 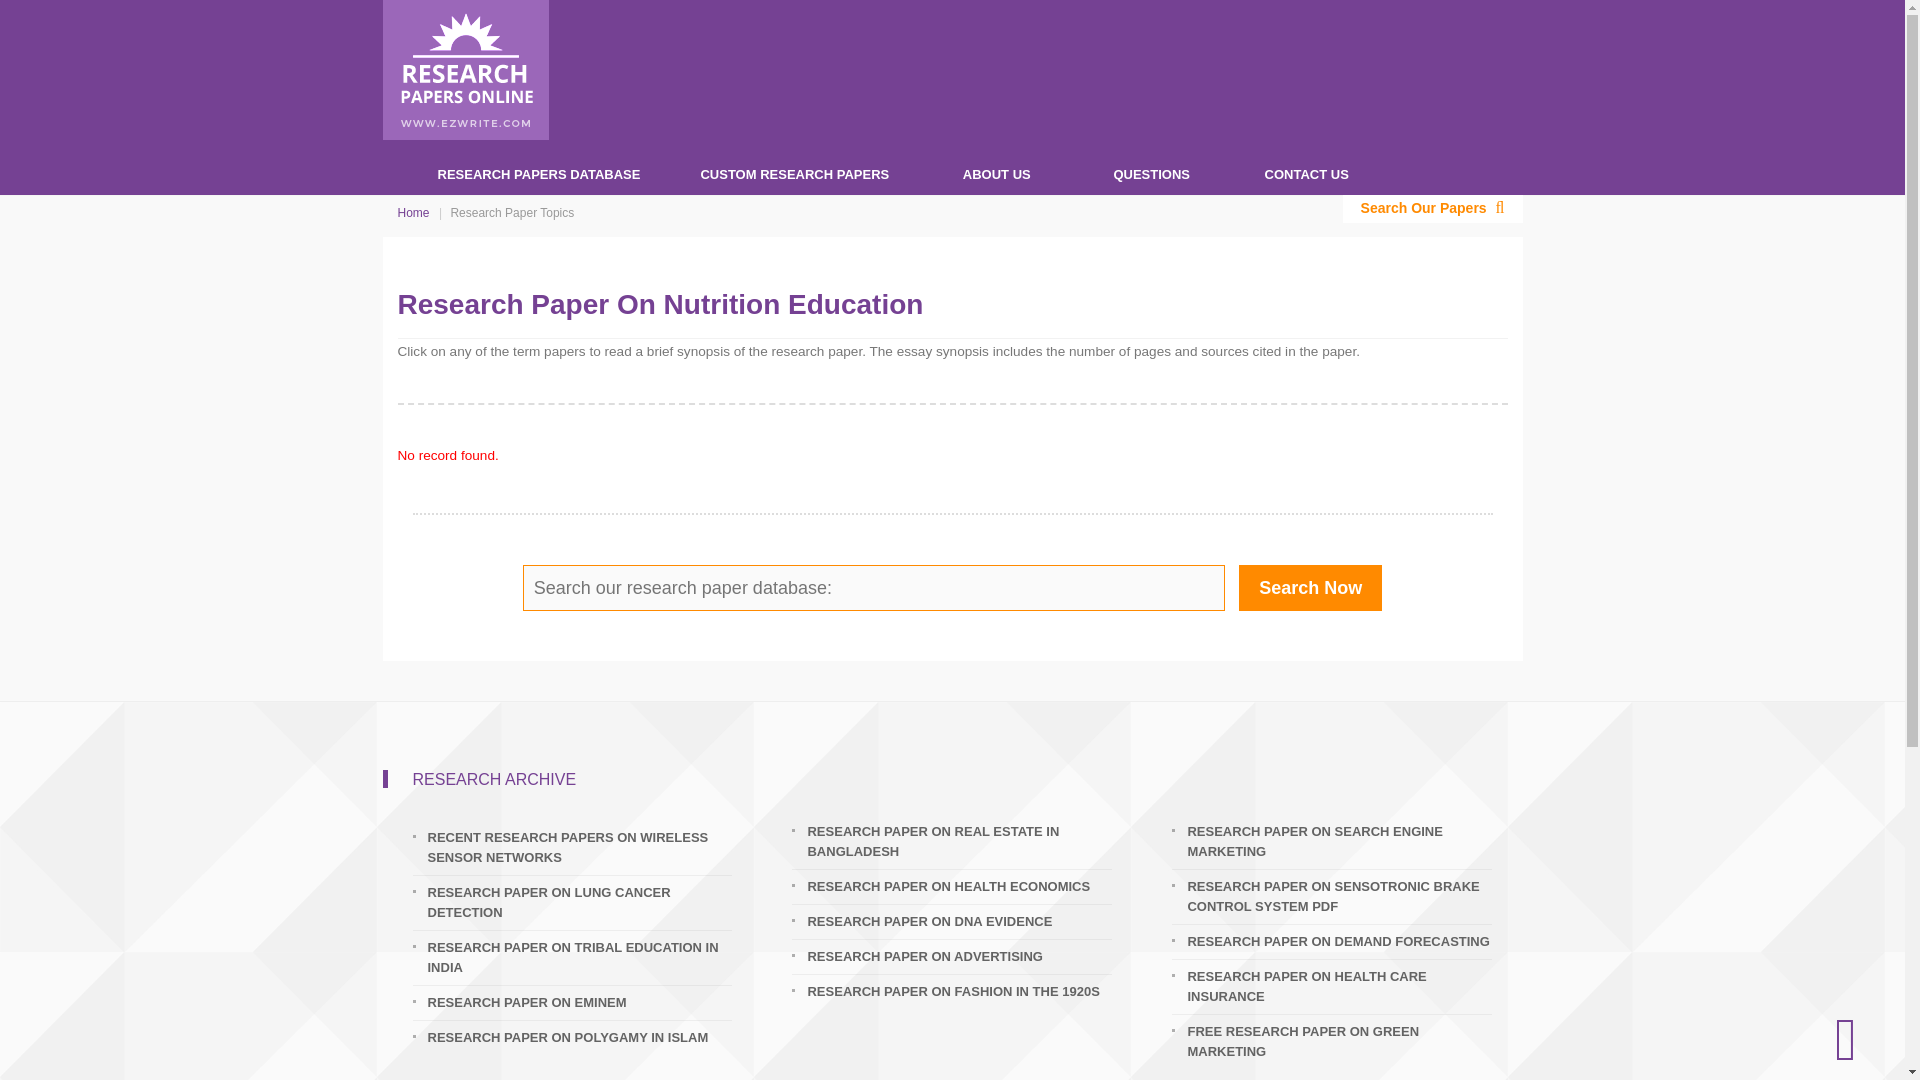 What do you see at coordinates (580, 848) in the screenshot?
I see `RECENT RESEARCH PAPERS ON WIRELESS SENSOR NETWORKS` at bounding box center [580, 848].